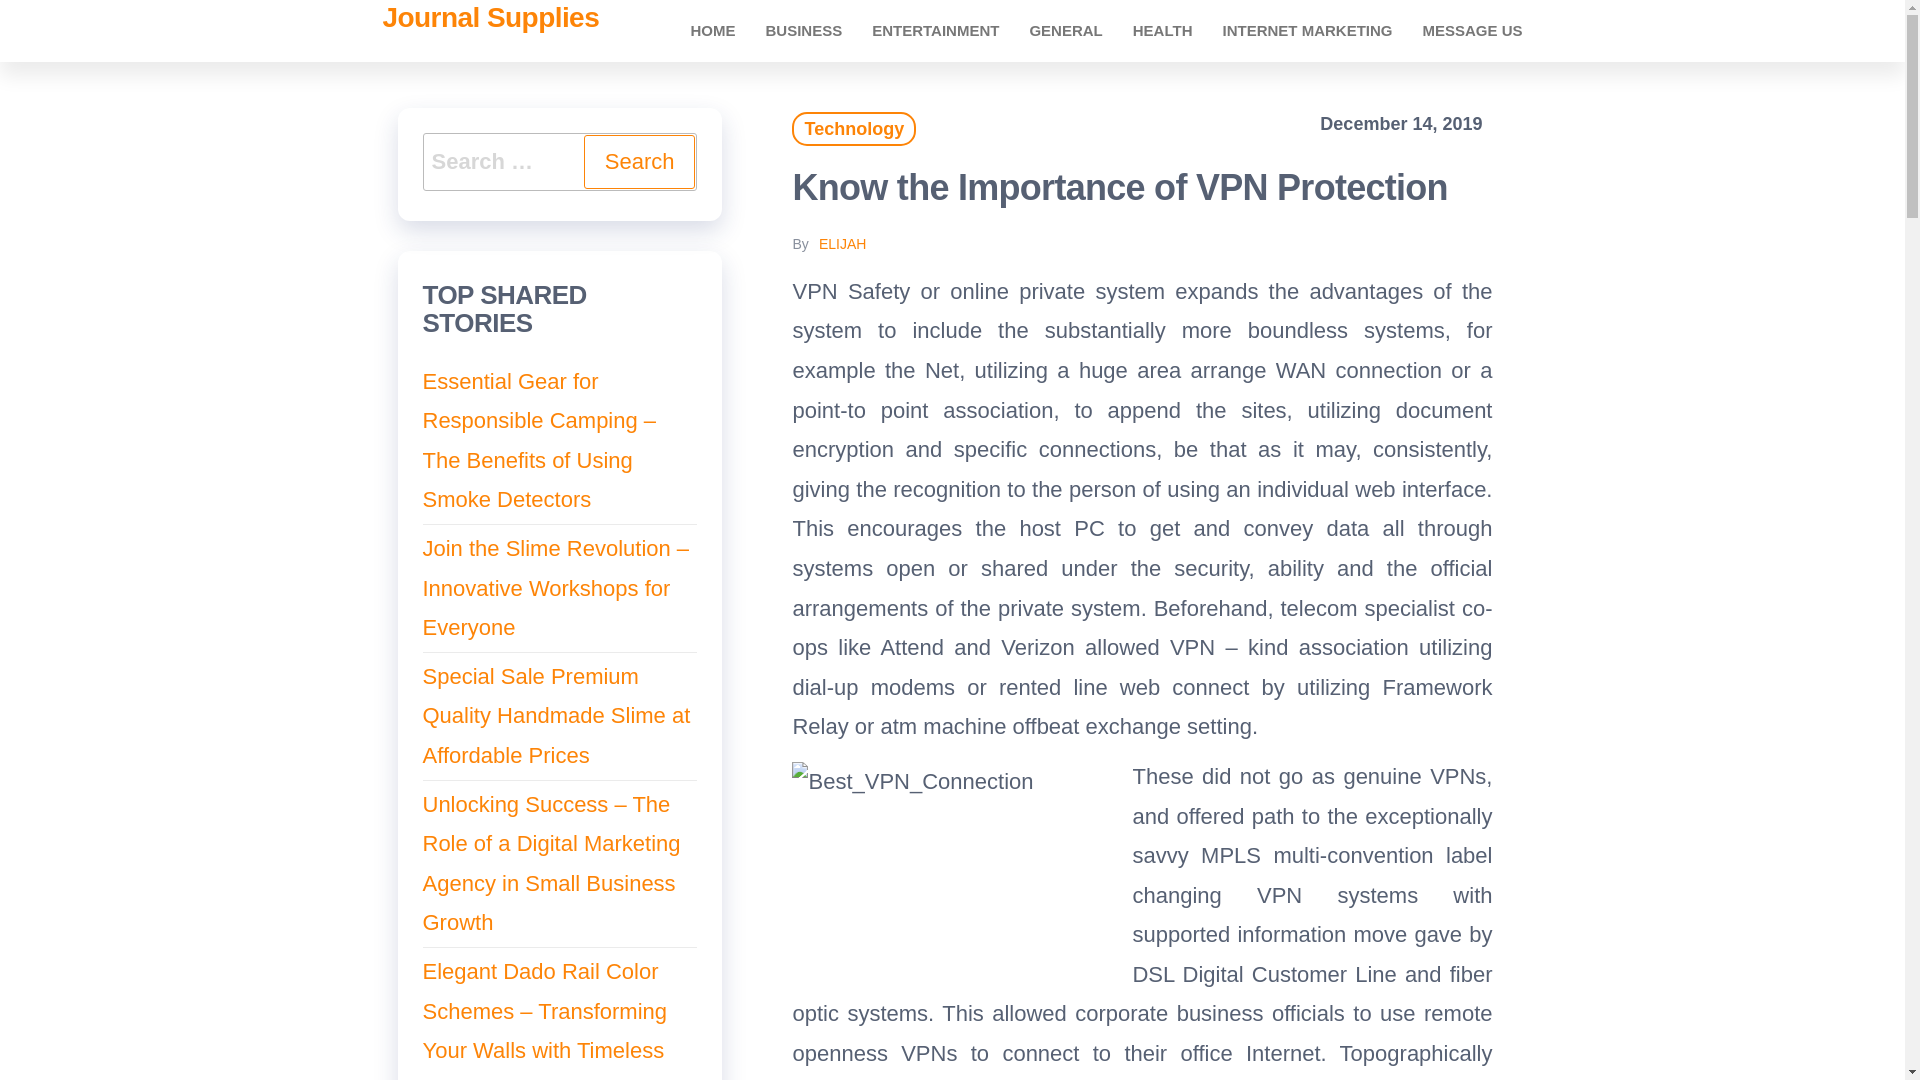  What do you see at coordinates (1162, 30) in the screenshot?
I see `Health` at bounding box center [1162, 30].